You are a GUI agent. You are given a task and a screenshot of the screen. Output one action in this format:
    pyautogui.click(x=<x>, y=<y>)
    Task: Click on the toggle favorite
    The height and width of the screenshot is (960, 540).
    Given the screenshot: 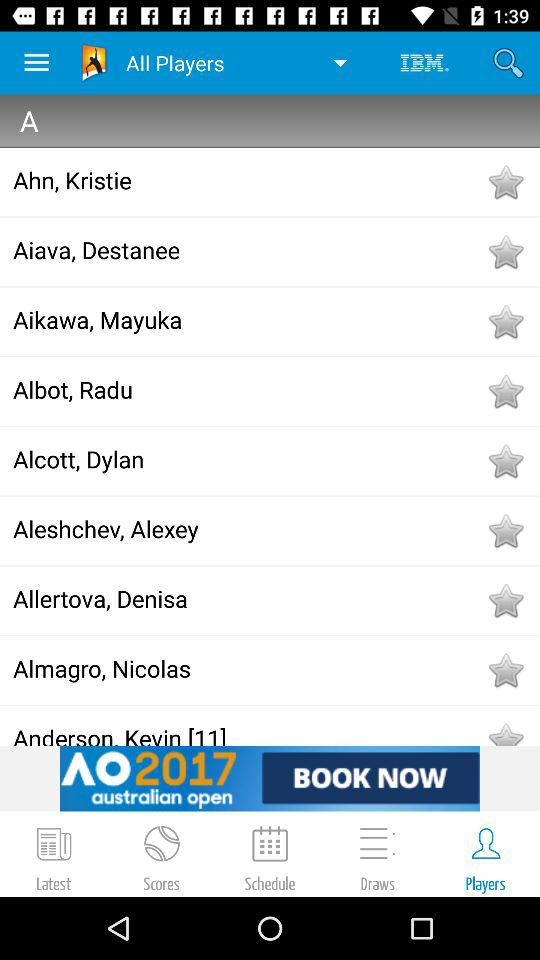 What is the action you would take?
    pyautogui.click(x=505, y=531)
    